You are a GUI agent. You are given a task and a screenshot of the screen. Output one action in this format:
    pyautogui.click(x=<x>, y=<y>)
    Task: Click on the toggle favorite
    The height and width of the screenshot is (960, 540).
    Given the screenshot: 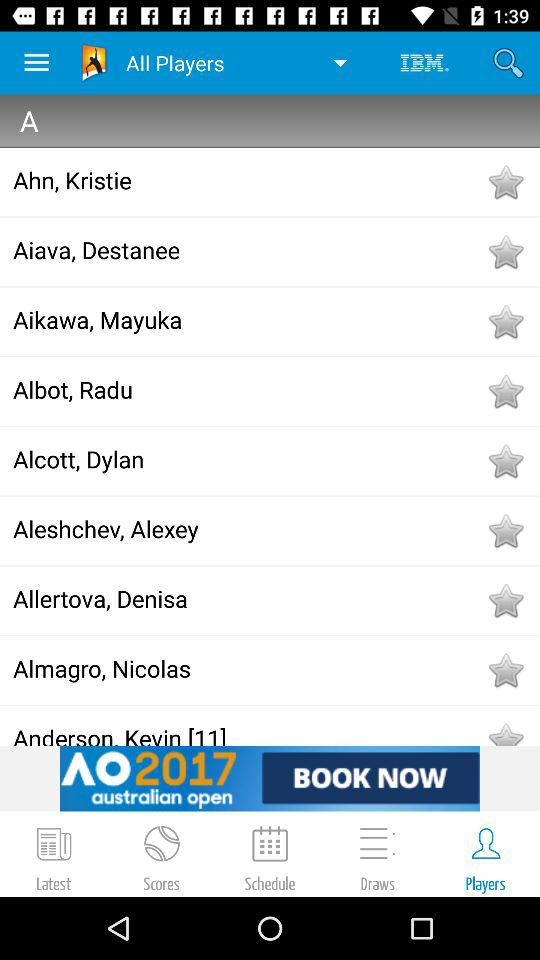 What is the action you would take?
    pyautogui.click(x=505, y=531)
    